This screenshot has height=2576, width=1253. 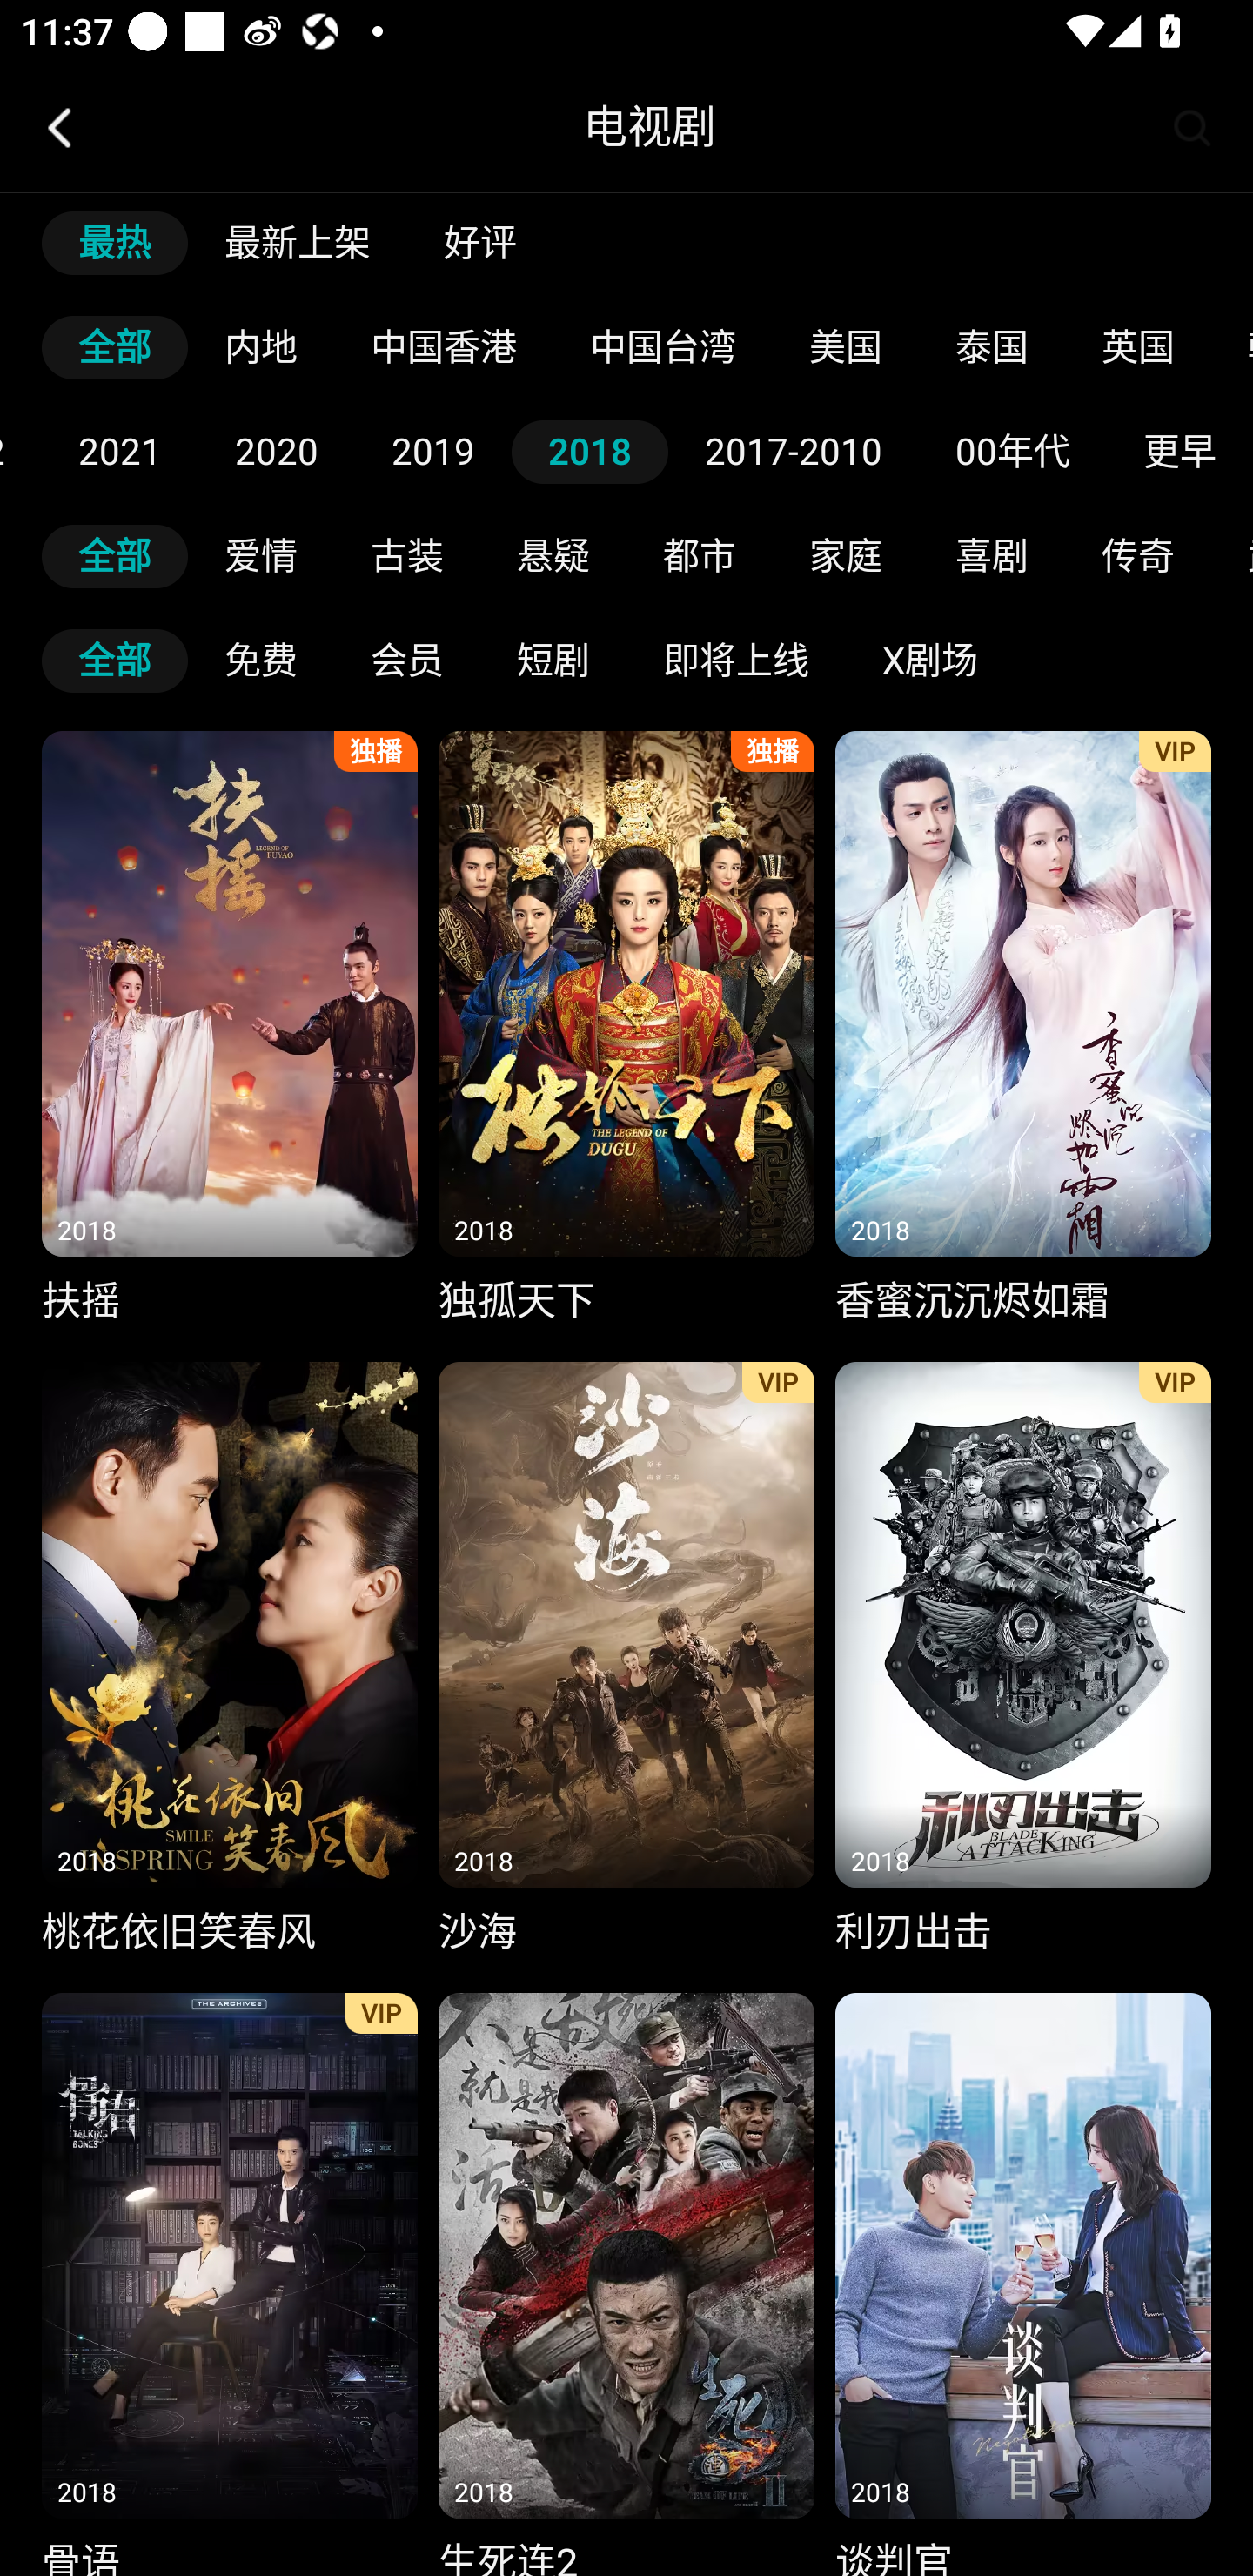 I want to click on 即将上线, so click(x=736, y=661).